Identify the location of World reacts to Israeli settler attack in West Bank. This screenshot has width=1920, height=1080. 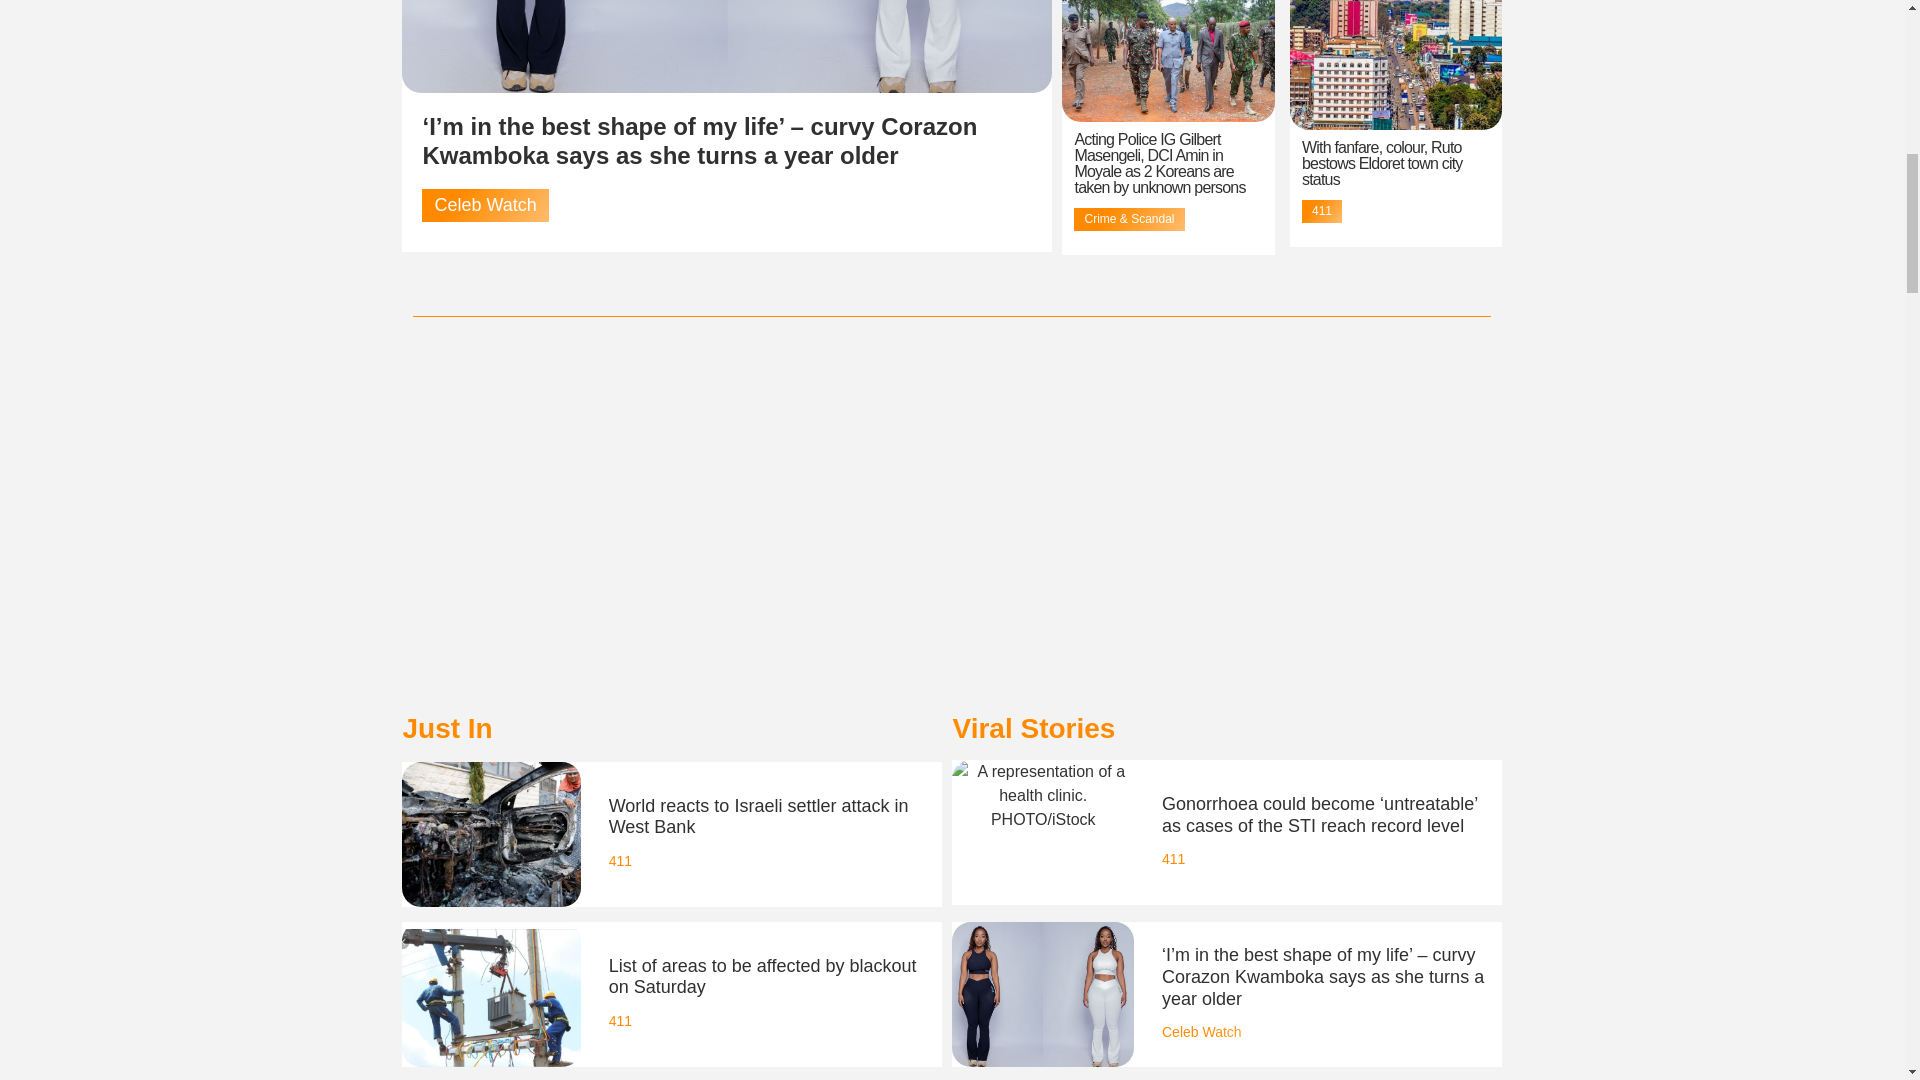
(758, 816).